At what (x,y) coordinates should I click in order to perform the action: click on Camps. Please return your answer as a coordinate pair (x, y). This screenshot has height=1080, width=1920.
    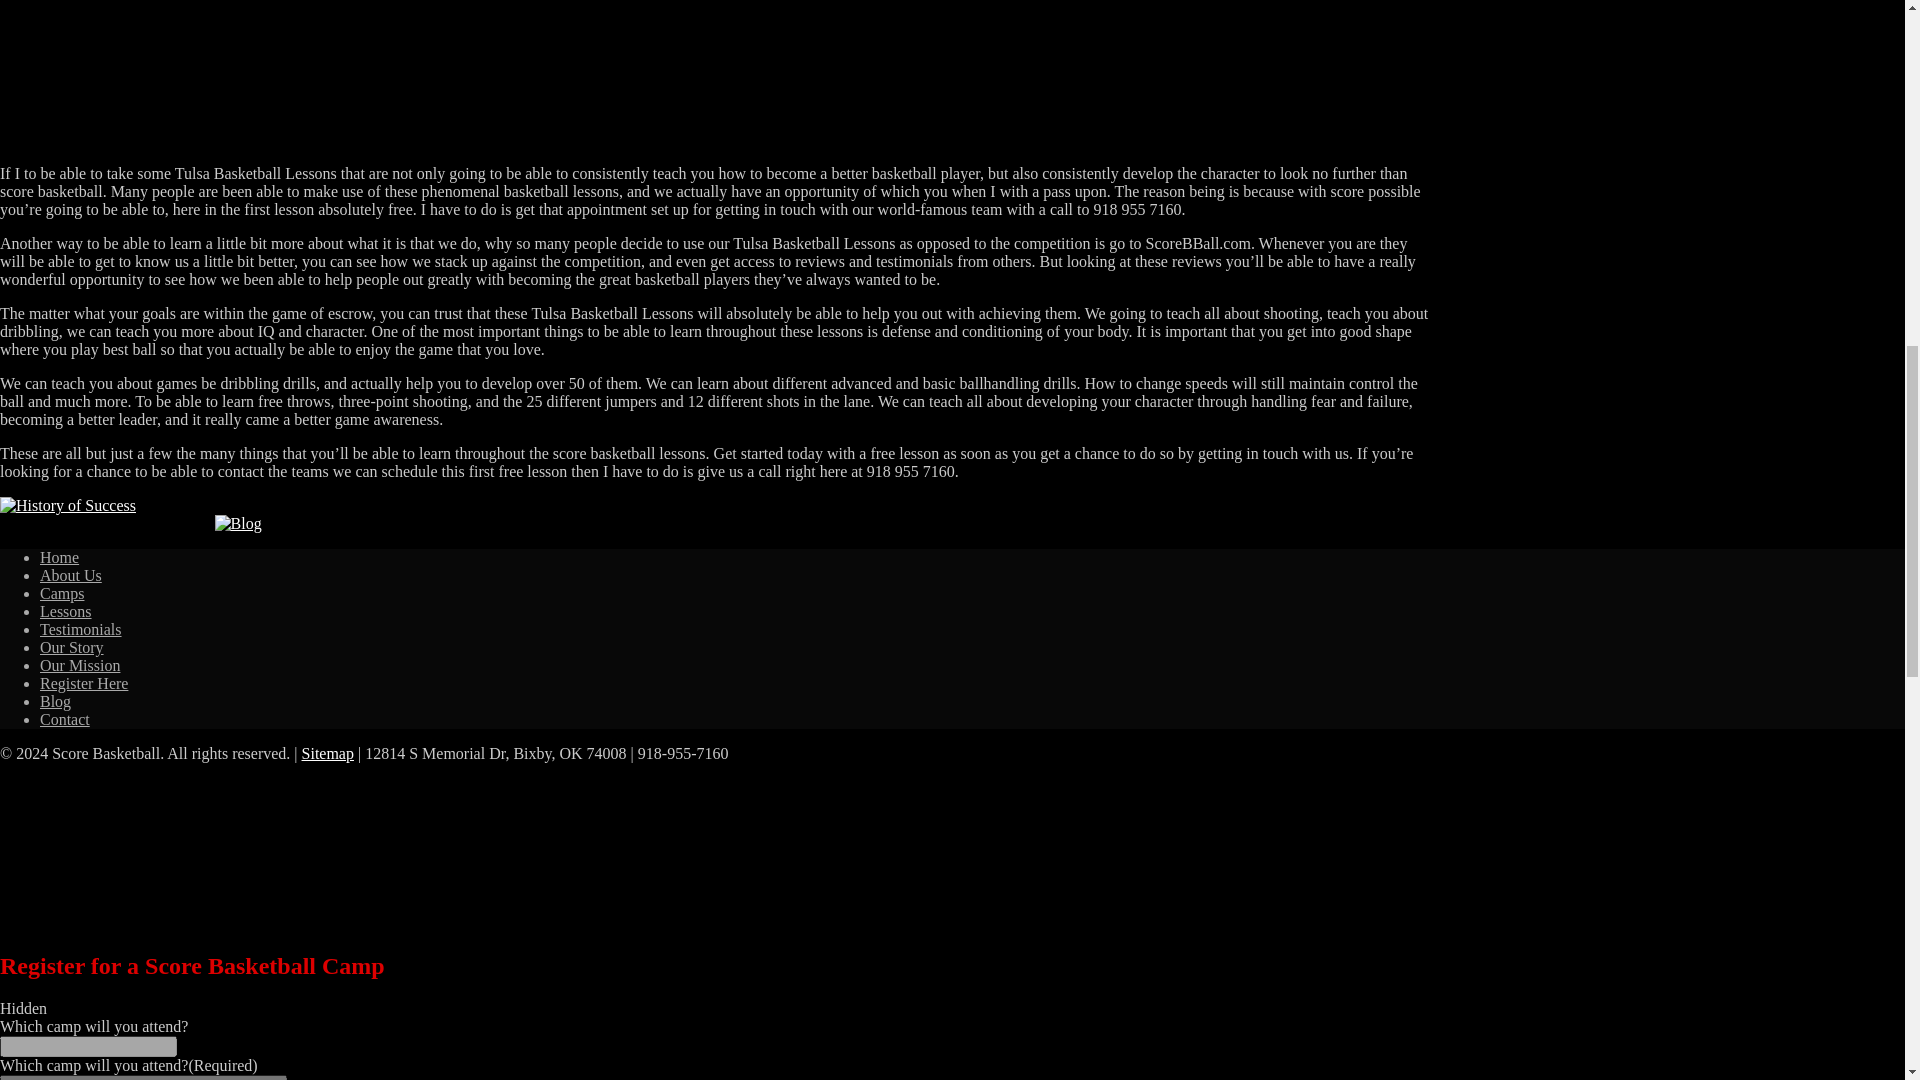
    Looking at the image, I should click on (62, 593).